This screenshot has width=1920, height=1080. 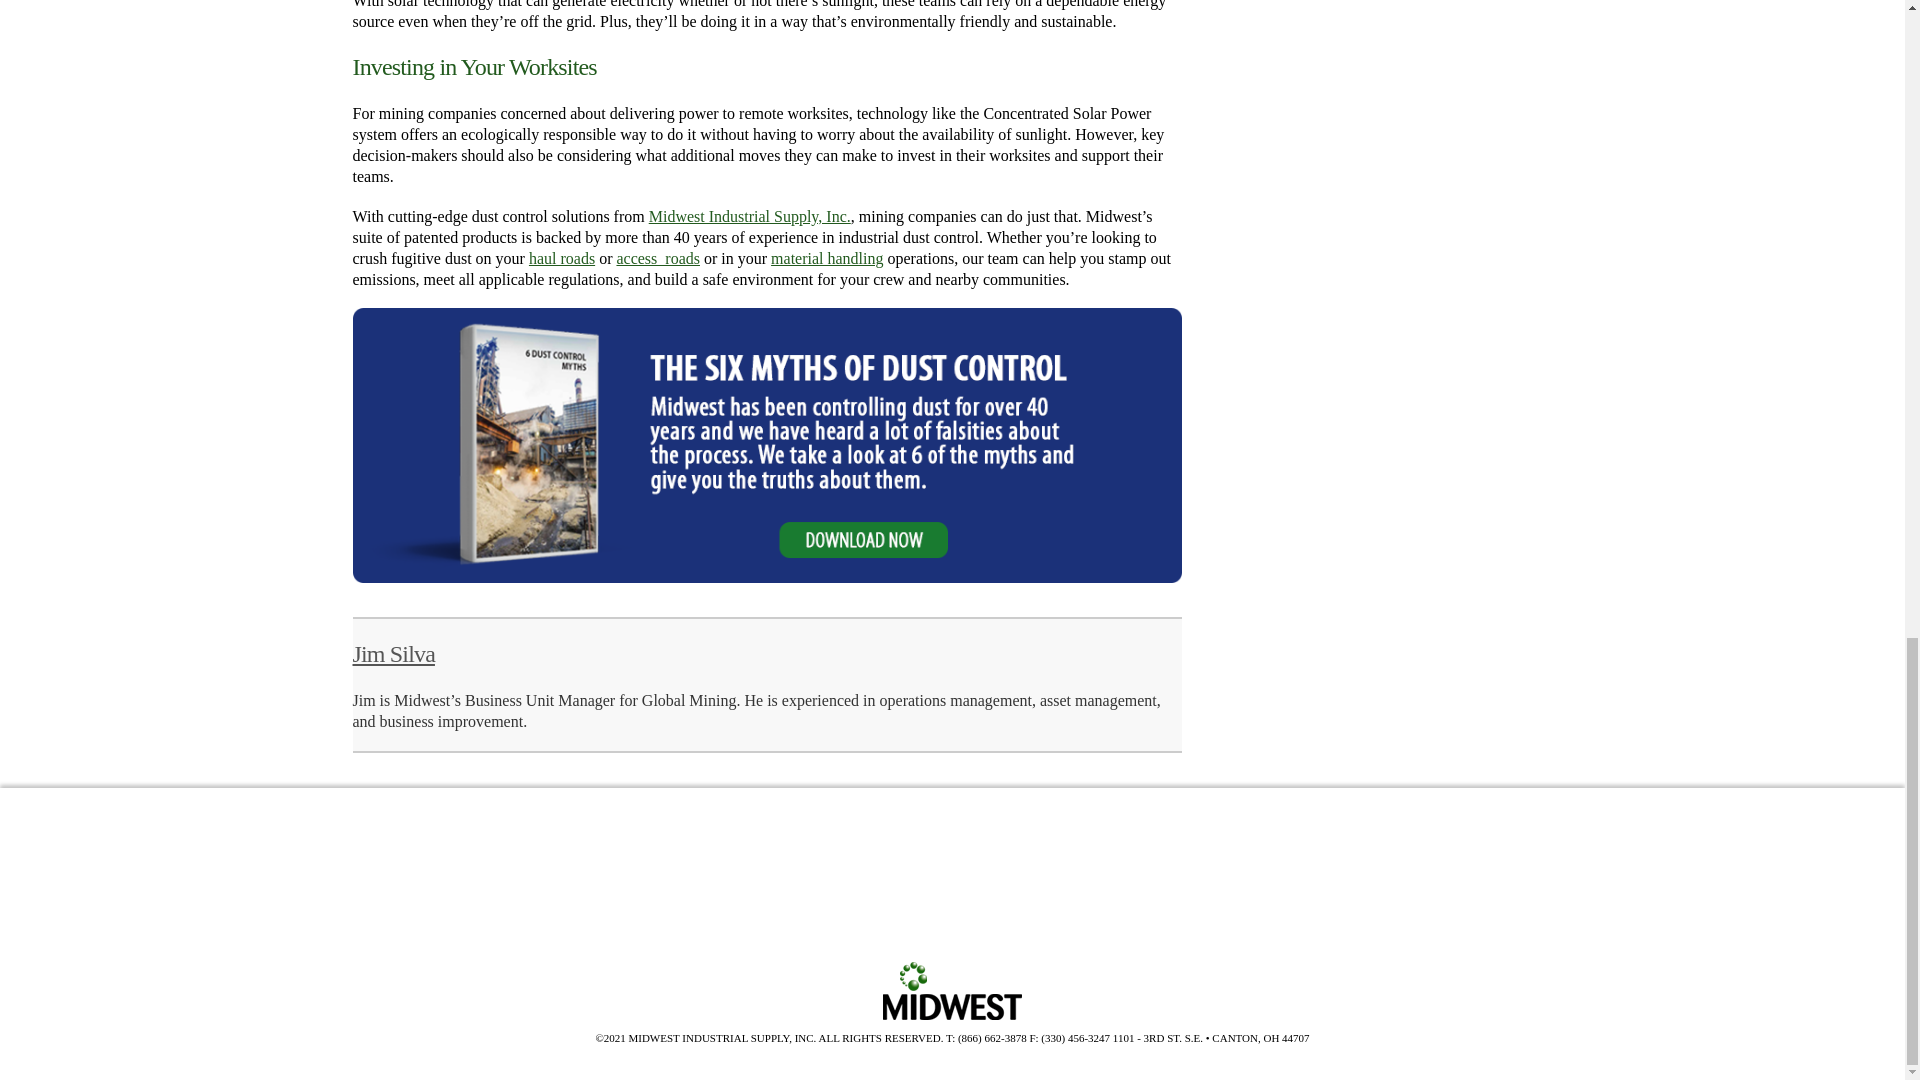 What do you see at coordinates (562, 258) in the screenshot?
I see `haul roads` at bounding box center [562, 258].